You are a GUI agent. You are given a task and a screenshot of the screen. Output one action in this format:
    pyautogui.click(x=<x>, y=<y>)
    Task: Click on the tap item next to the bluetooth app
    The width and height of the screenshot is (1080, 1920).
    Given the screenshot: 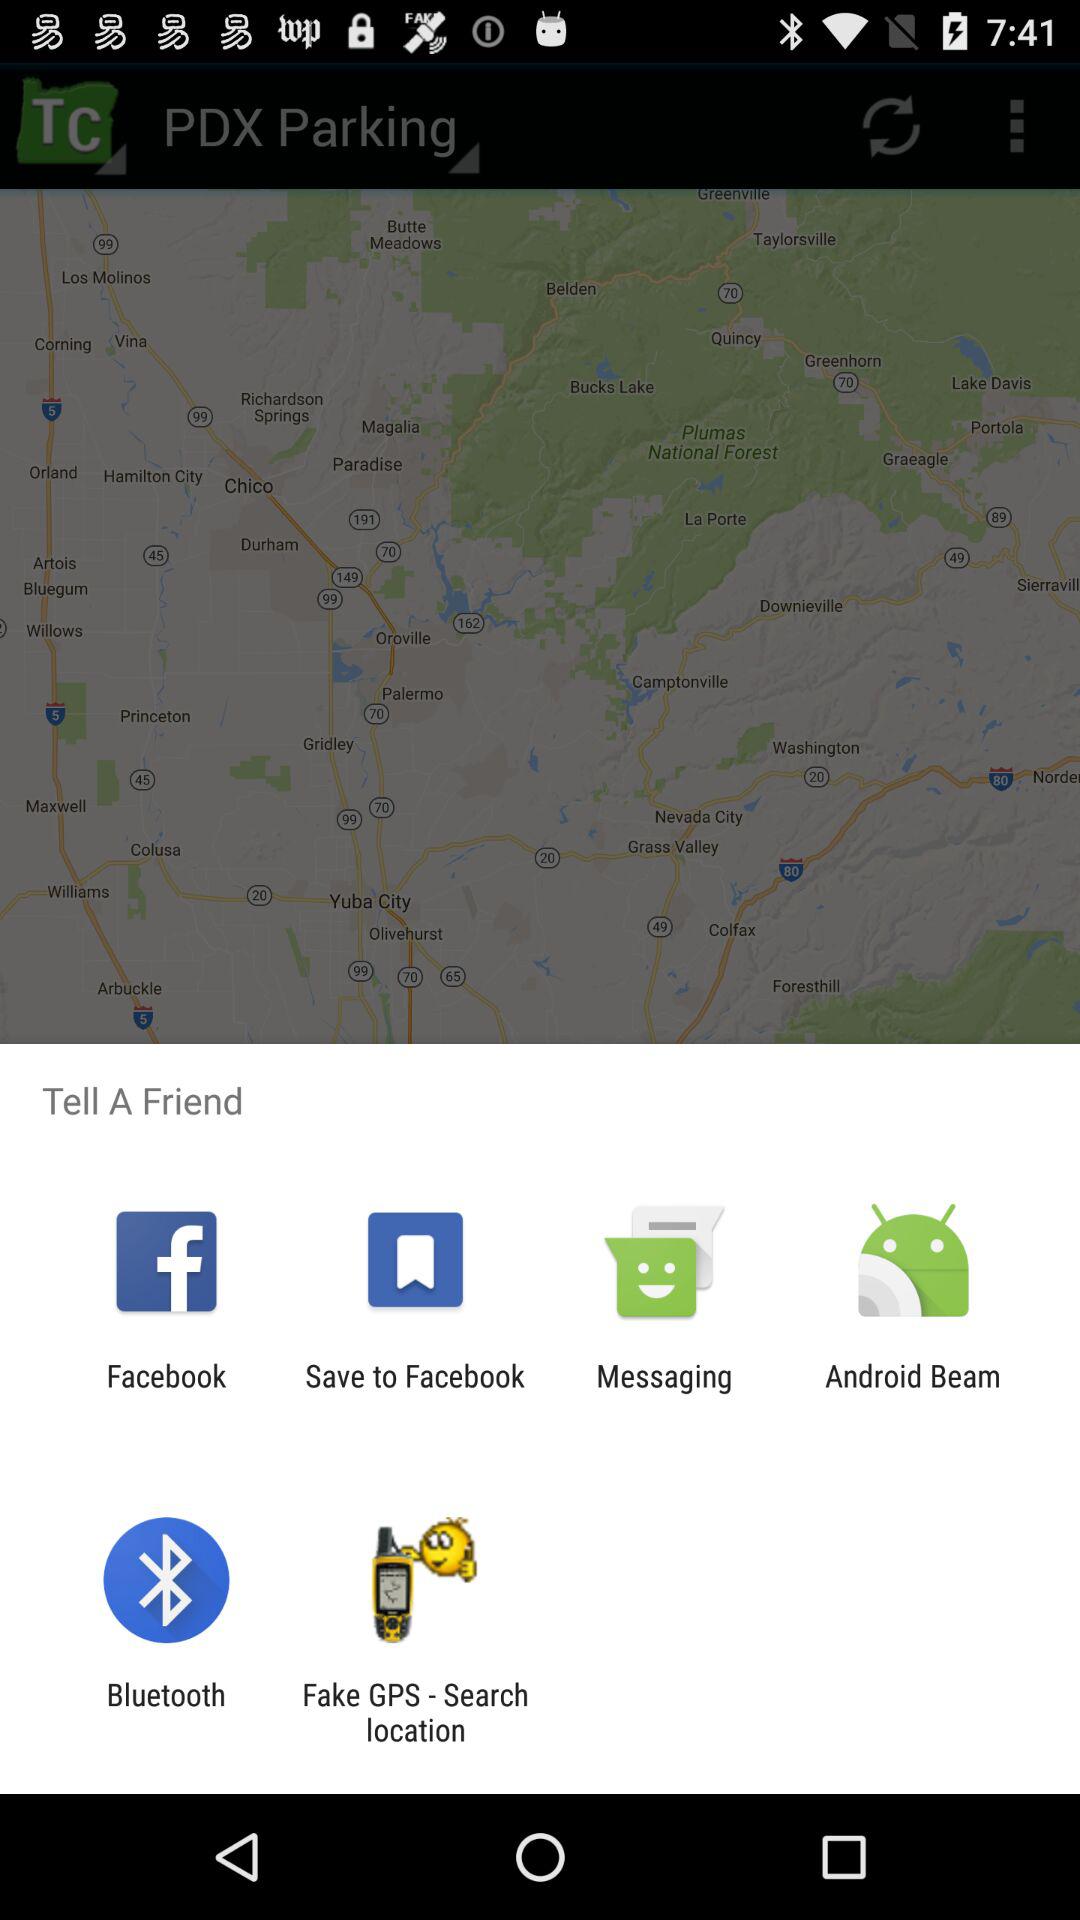 What is the action you would take?
    pyautogui.click(x=415, y=1712)
    